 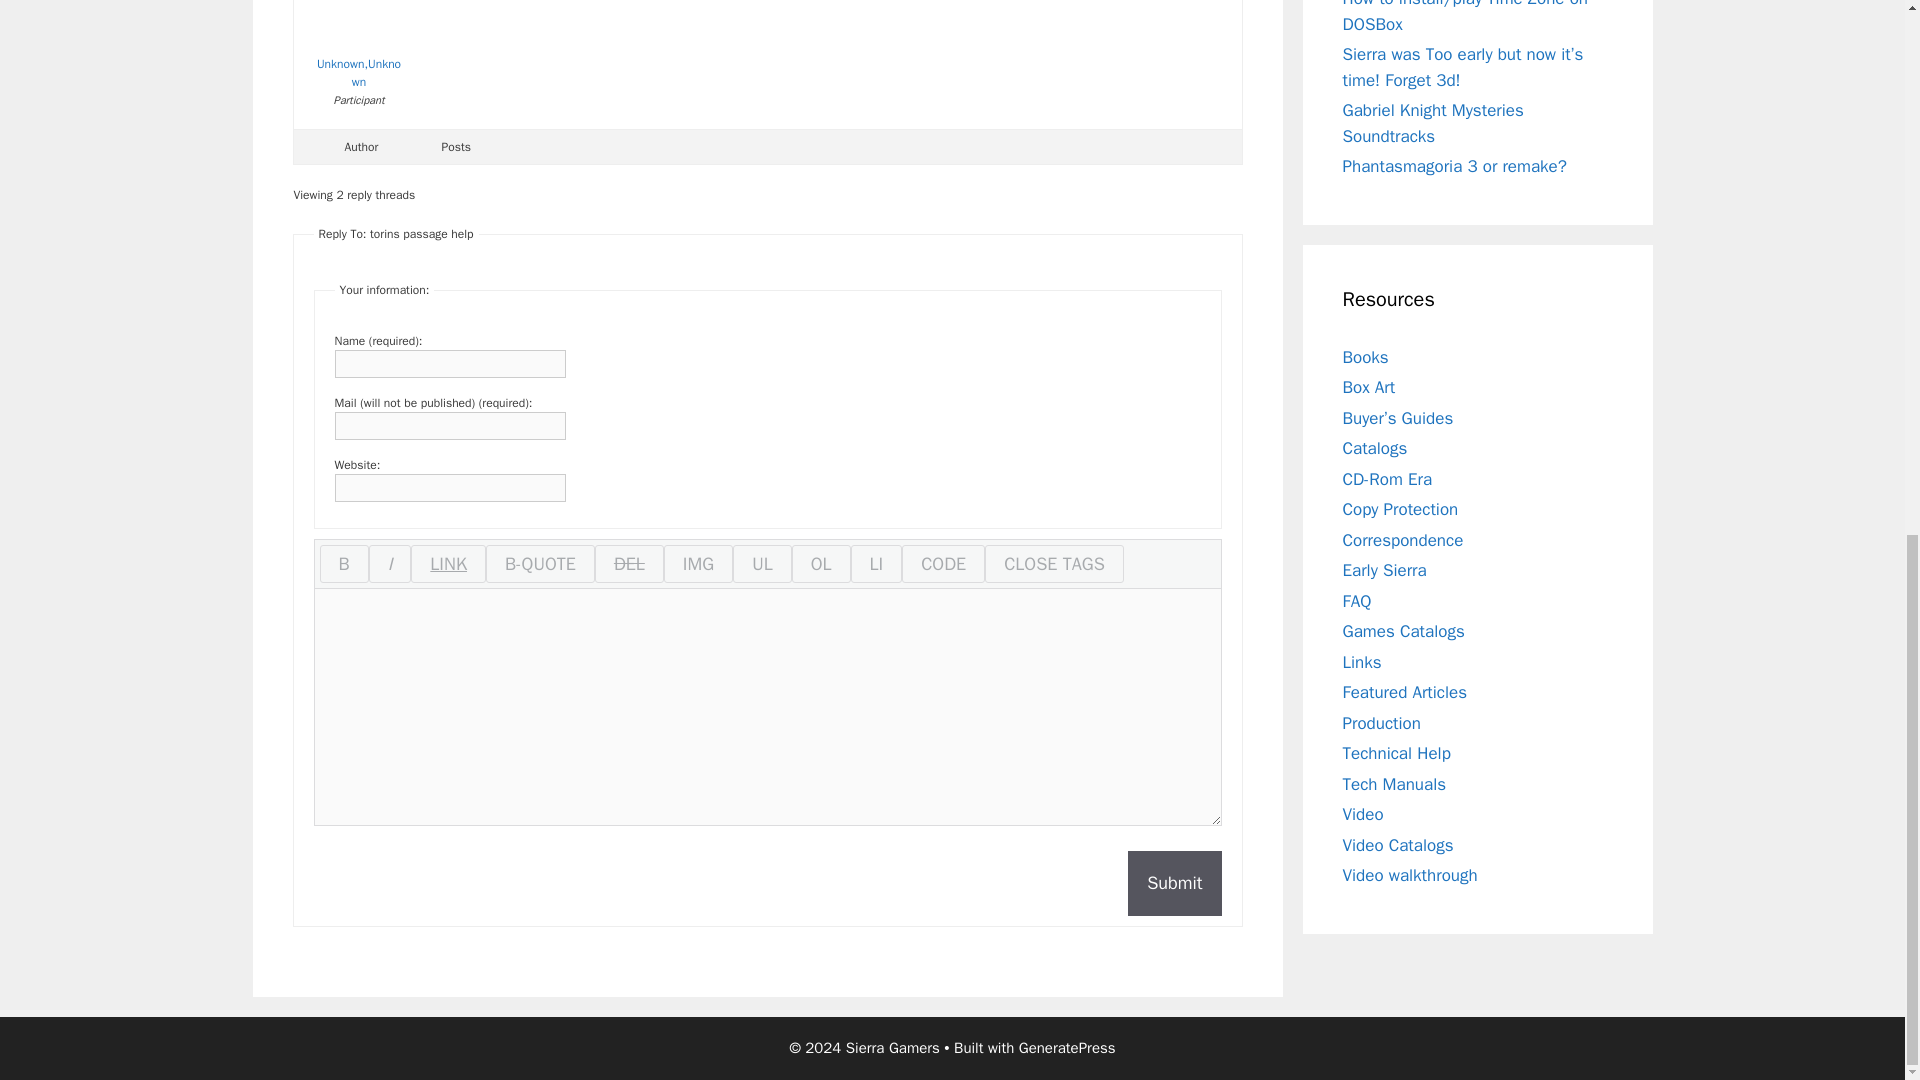 What do you see at coordinates (876, 564) in the screenshot?
I see `li` at bounding box center [876, 564].